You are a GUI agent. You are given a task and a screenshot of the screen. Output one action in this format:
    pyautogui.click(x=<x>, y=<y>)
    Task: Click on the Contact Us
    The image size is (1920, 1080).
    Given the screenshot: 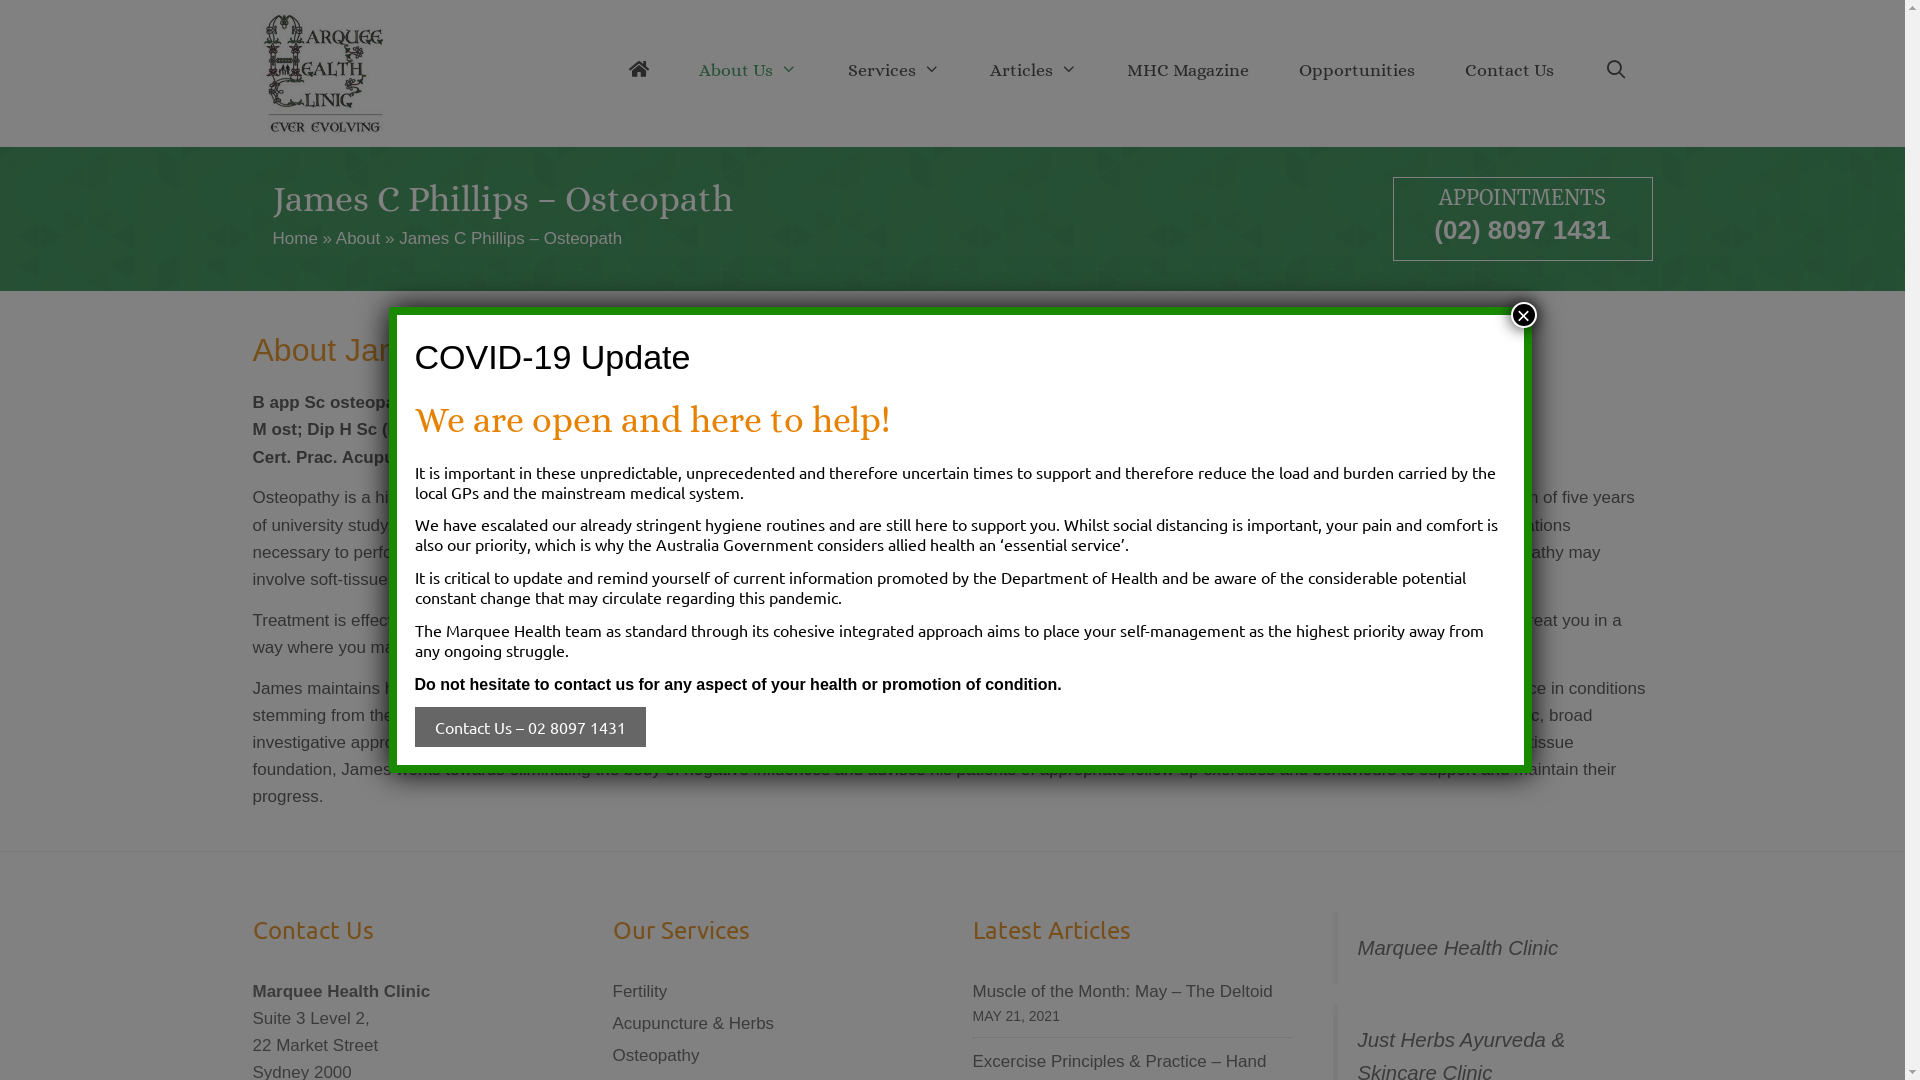 What is the action you would take?
    pyautogui.click(x=1510, y=70)
    